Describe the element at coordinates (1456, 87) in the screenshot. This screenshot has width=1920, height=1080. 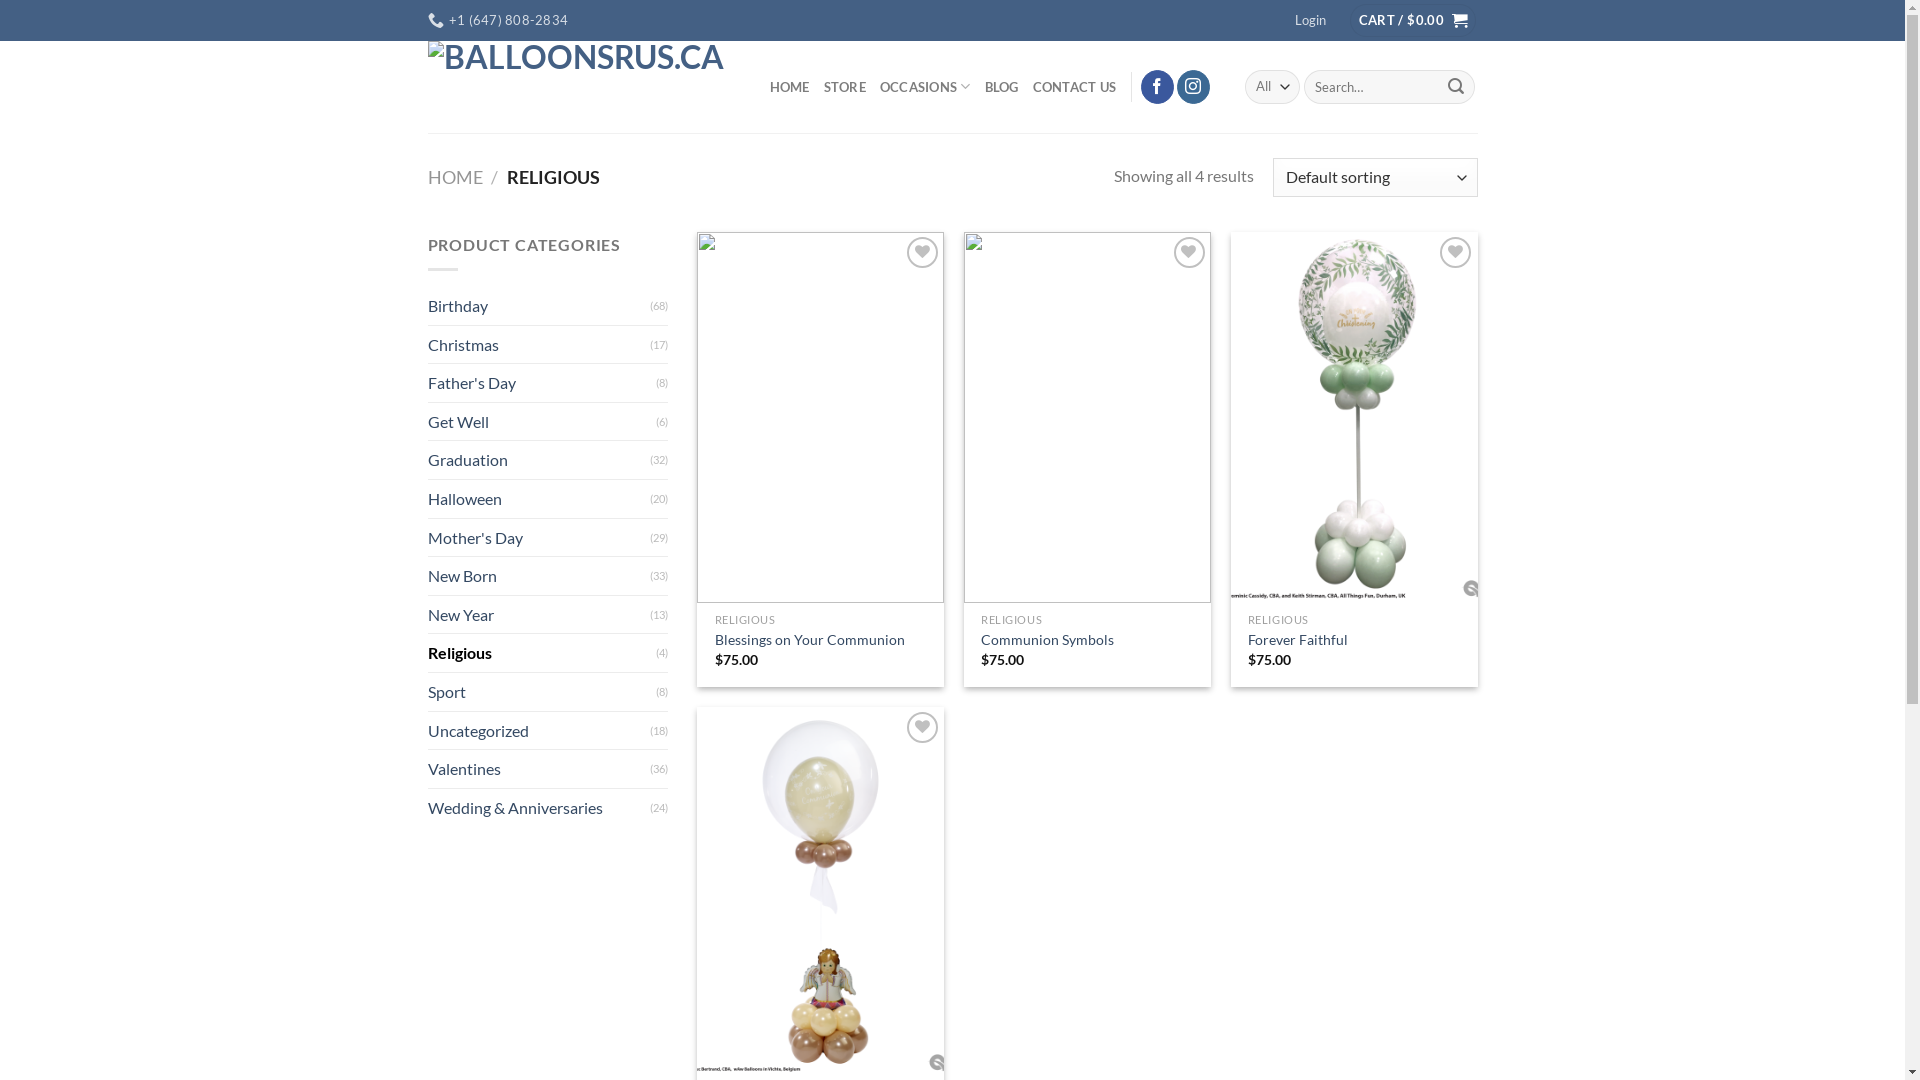
I see `Search` at that location.